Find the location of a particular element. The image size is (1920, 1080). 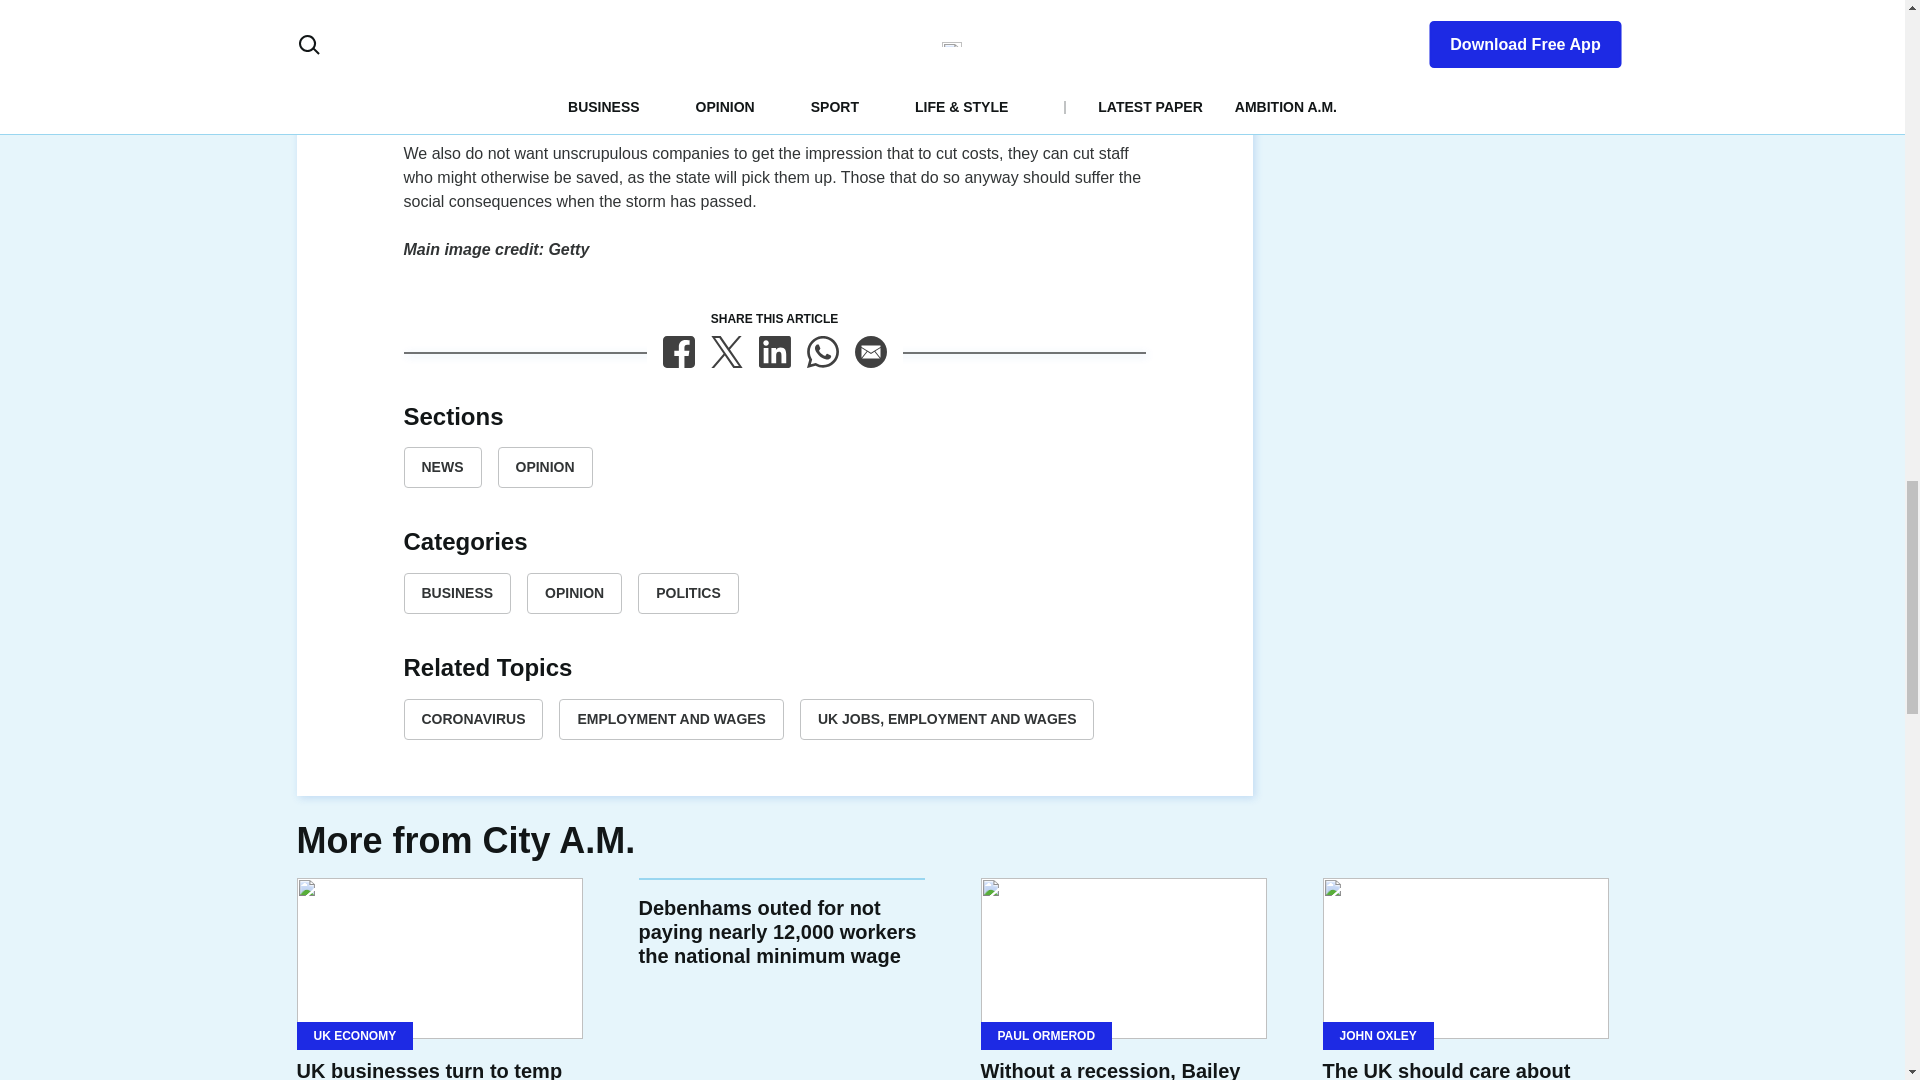

Email is located at coordinates (870, 352).